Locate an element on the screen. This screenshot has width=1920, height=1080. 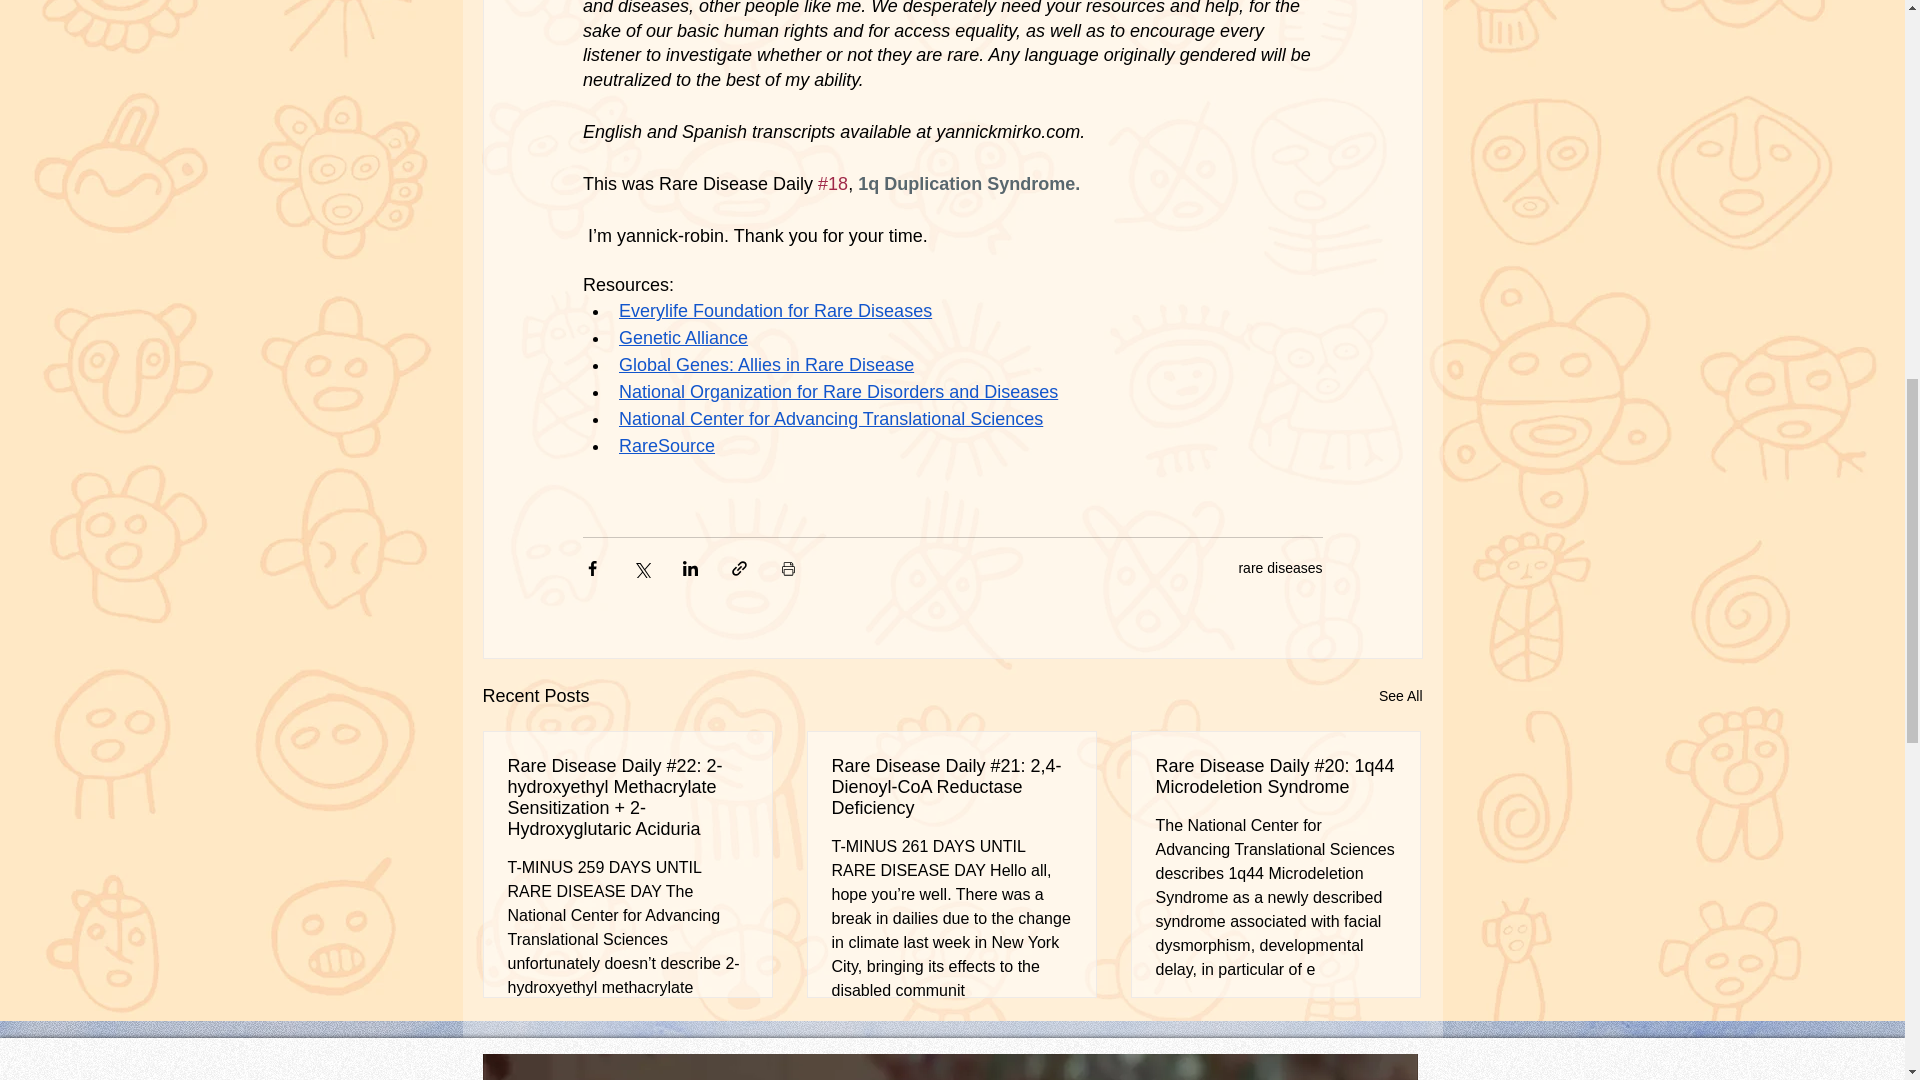
RareSource is located at coordinates (666, 446).